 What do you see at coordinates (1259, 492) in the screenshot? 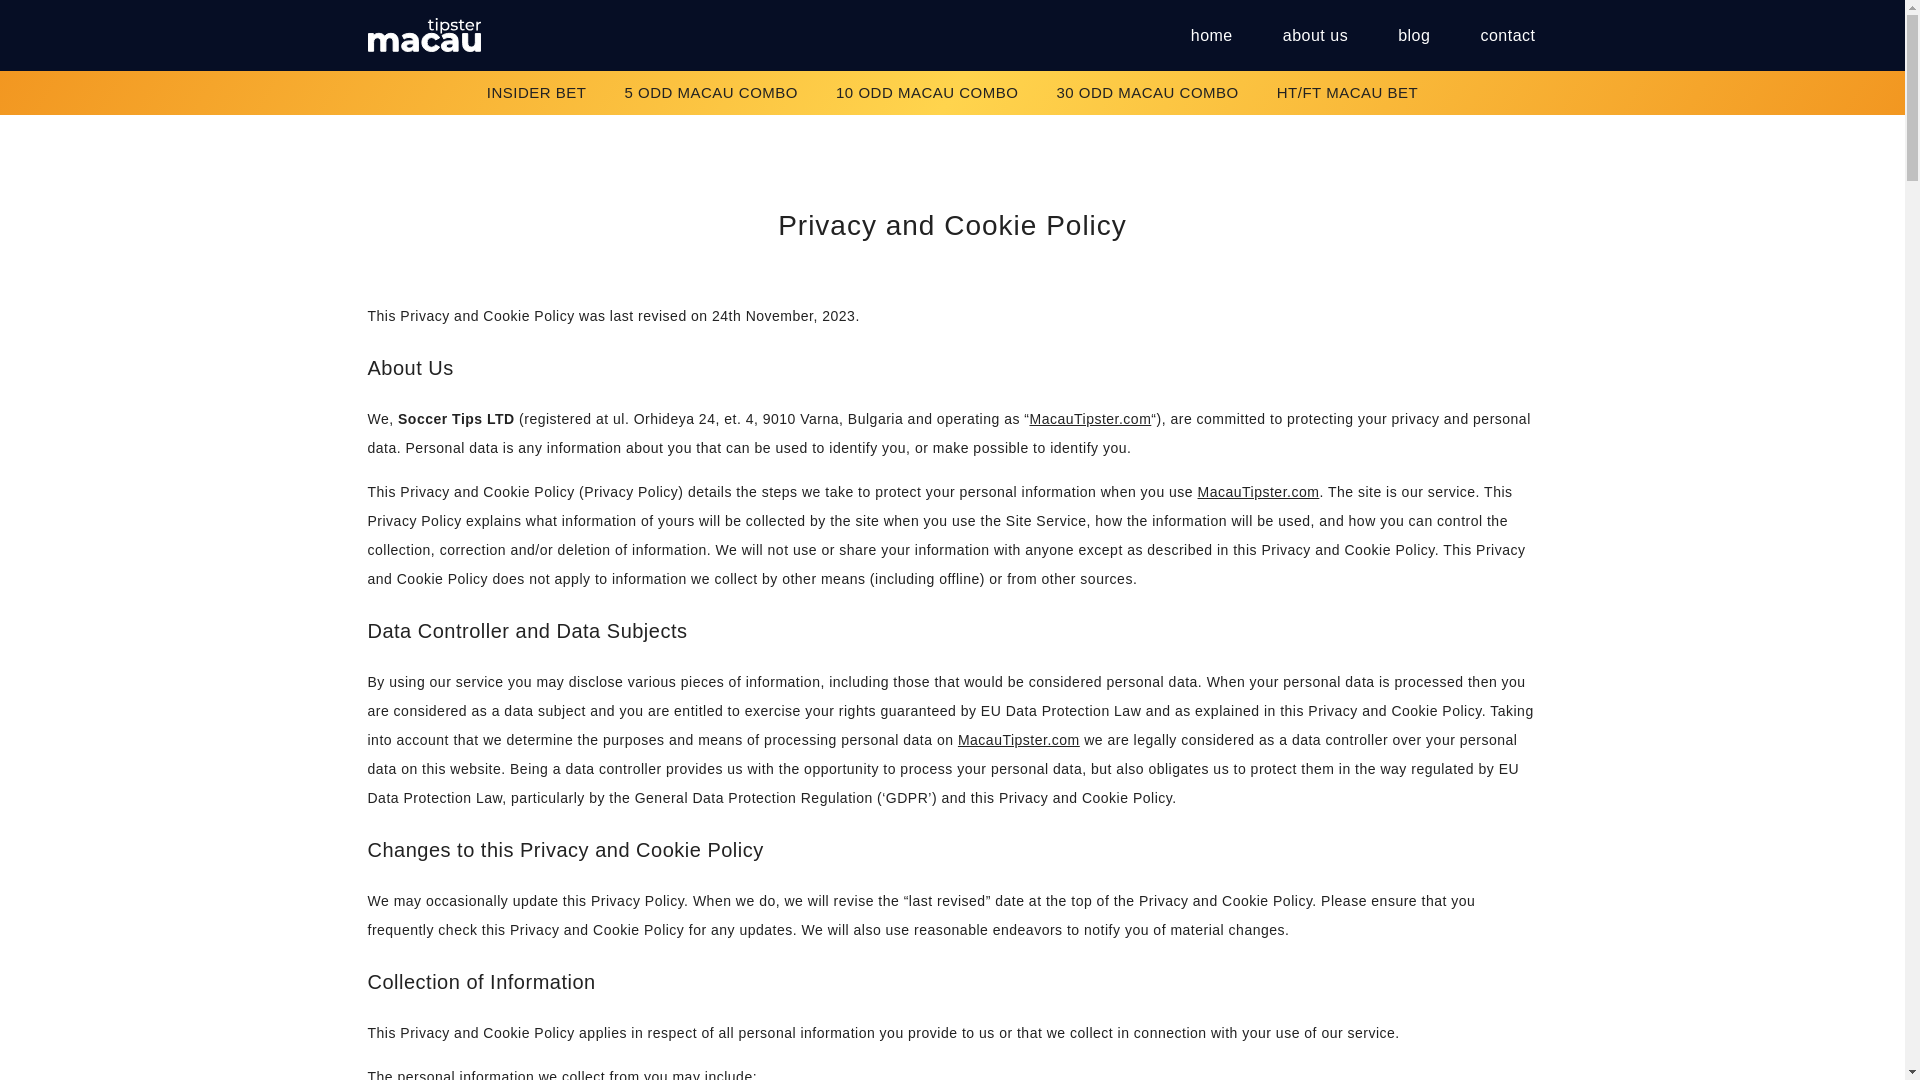
I see `MacauTipster.com` at bounding box center [1259, 492].